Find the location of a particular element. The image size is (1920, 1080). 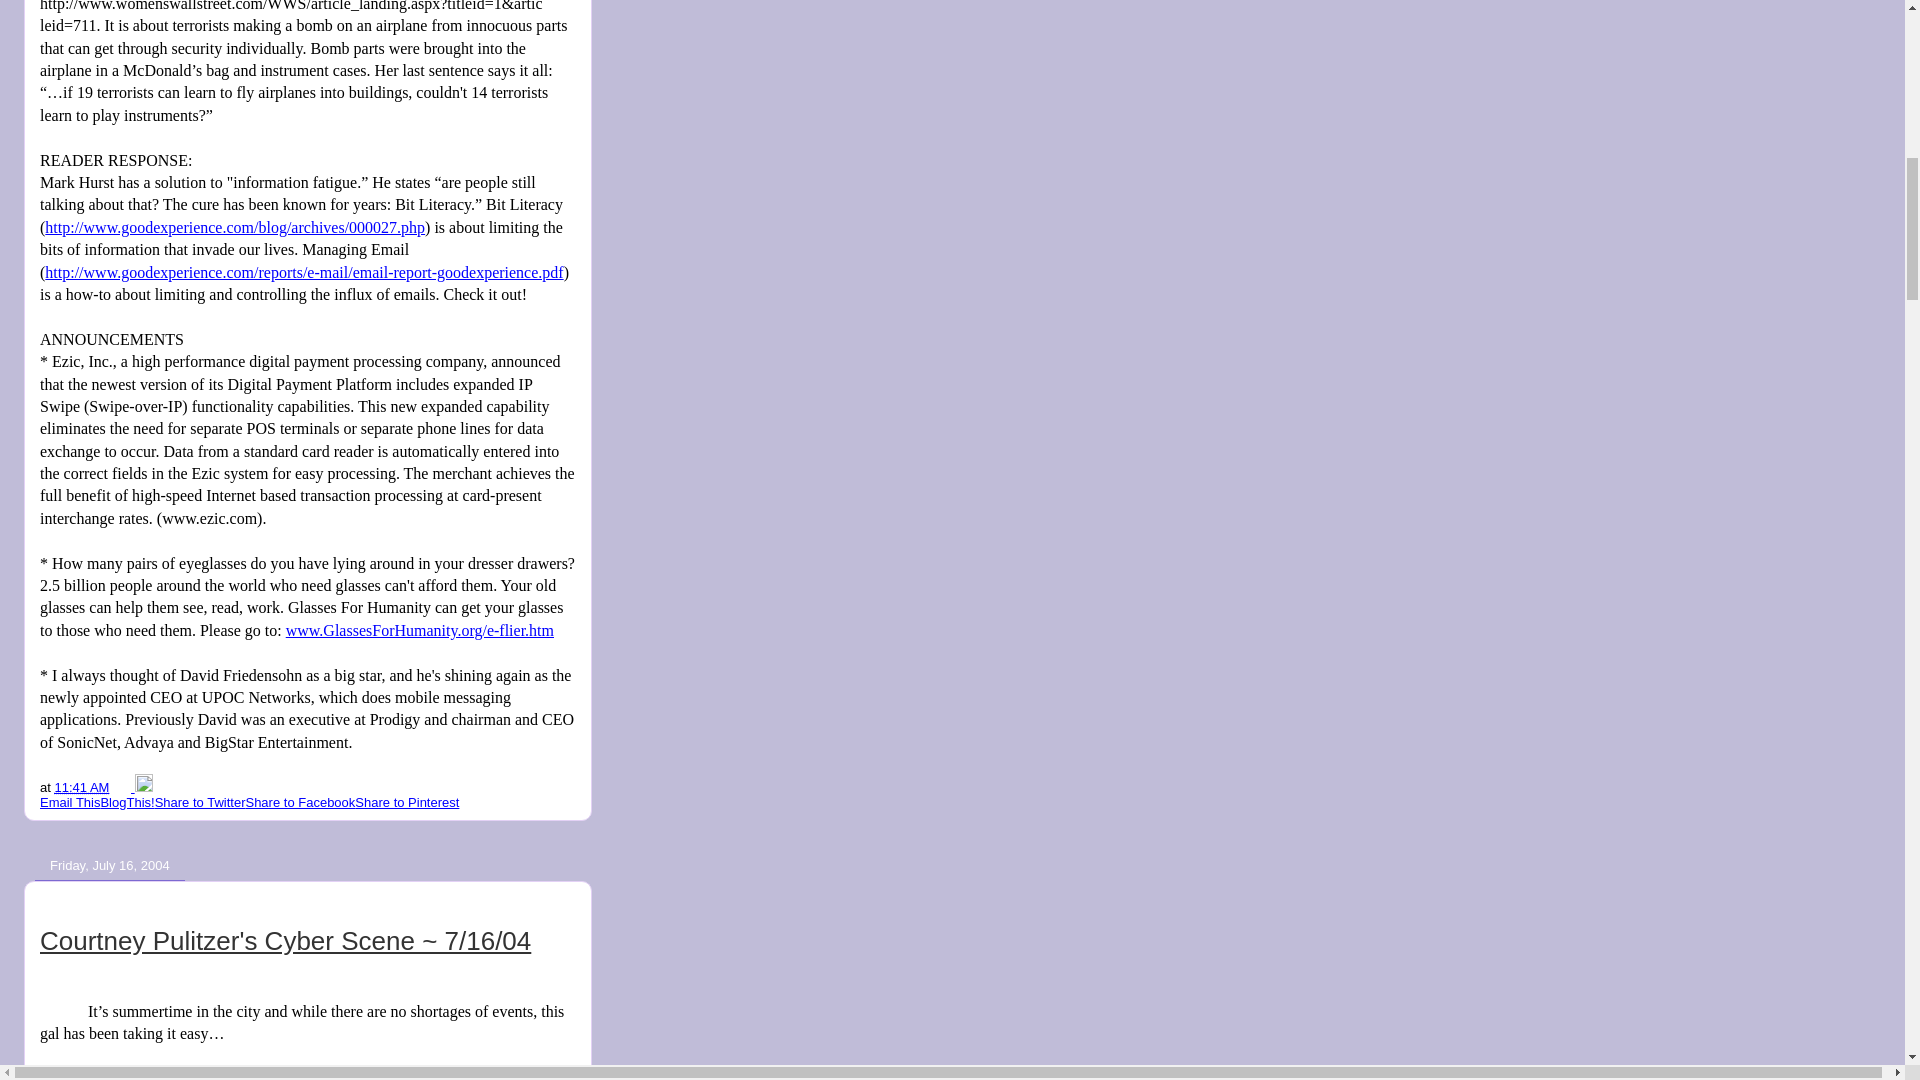

11:41 AM is located at coordinates (81, 786).